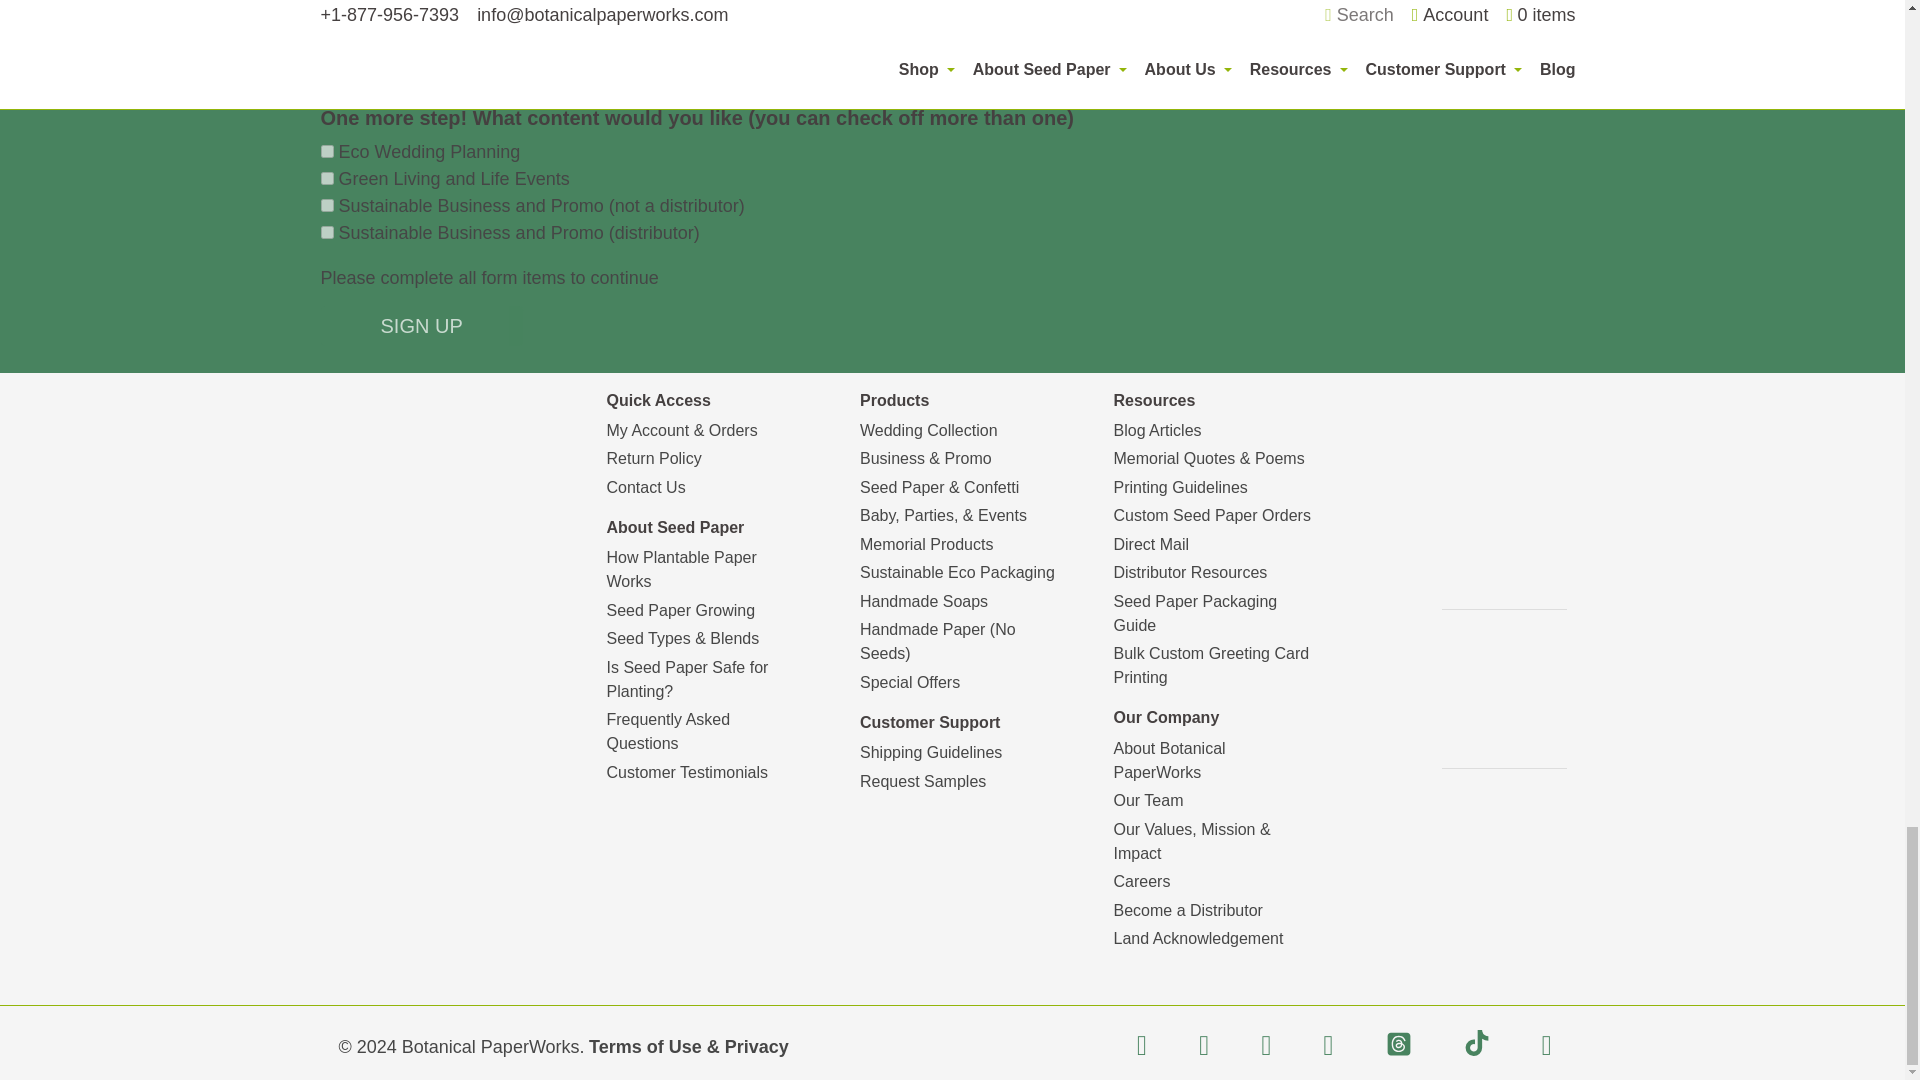  What do you see at coordinates (326, 150) in the screenshot?
I see `de72e68fef` at bounding box center [326, 150].